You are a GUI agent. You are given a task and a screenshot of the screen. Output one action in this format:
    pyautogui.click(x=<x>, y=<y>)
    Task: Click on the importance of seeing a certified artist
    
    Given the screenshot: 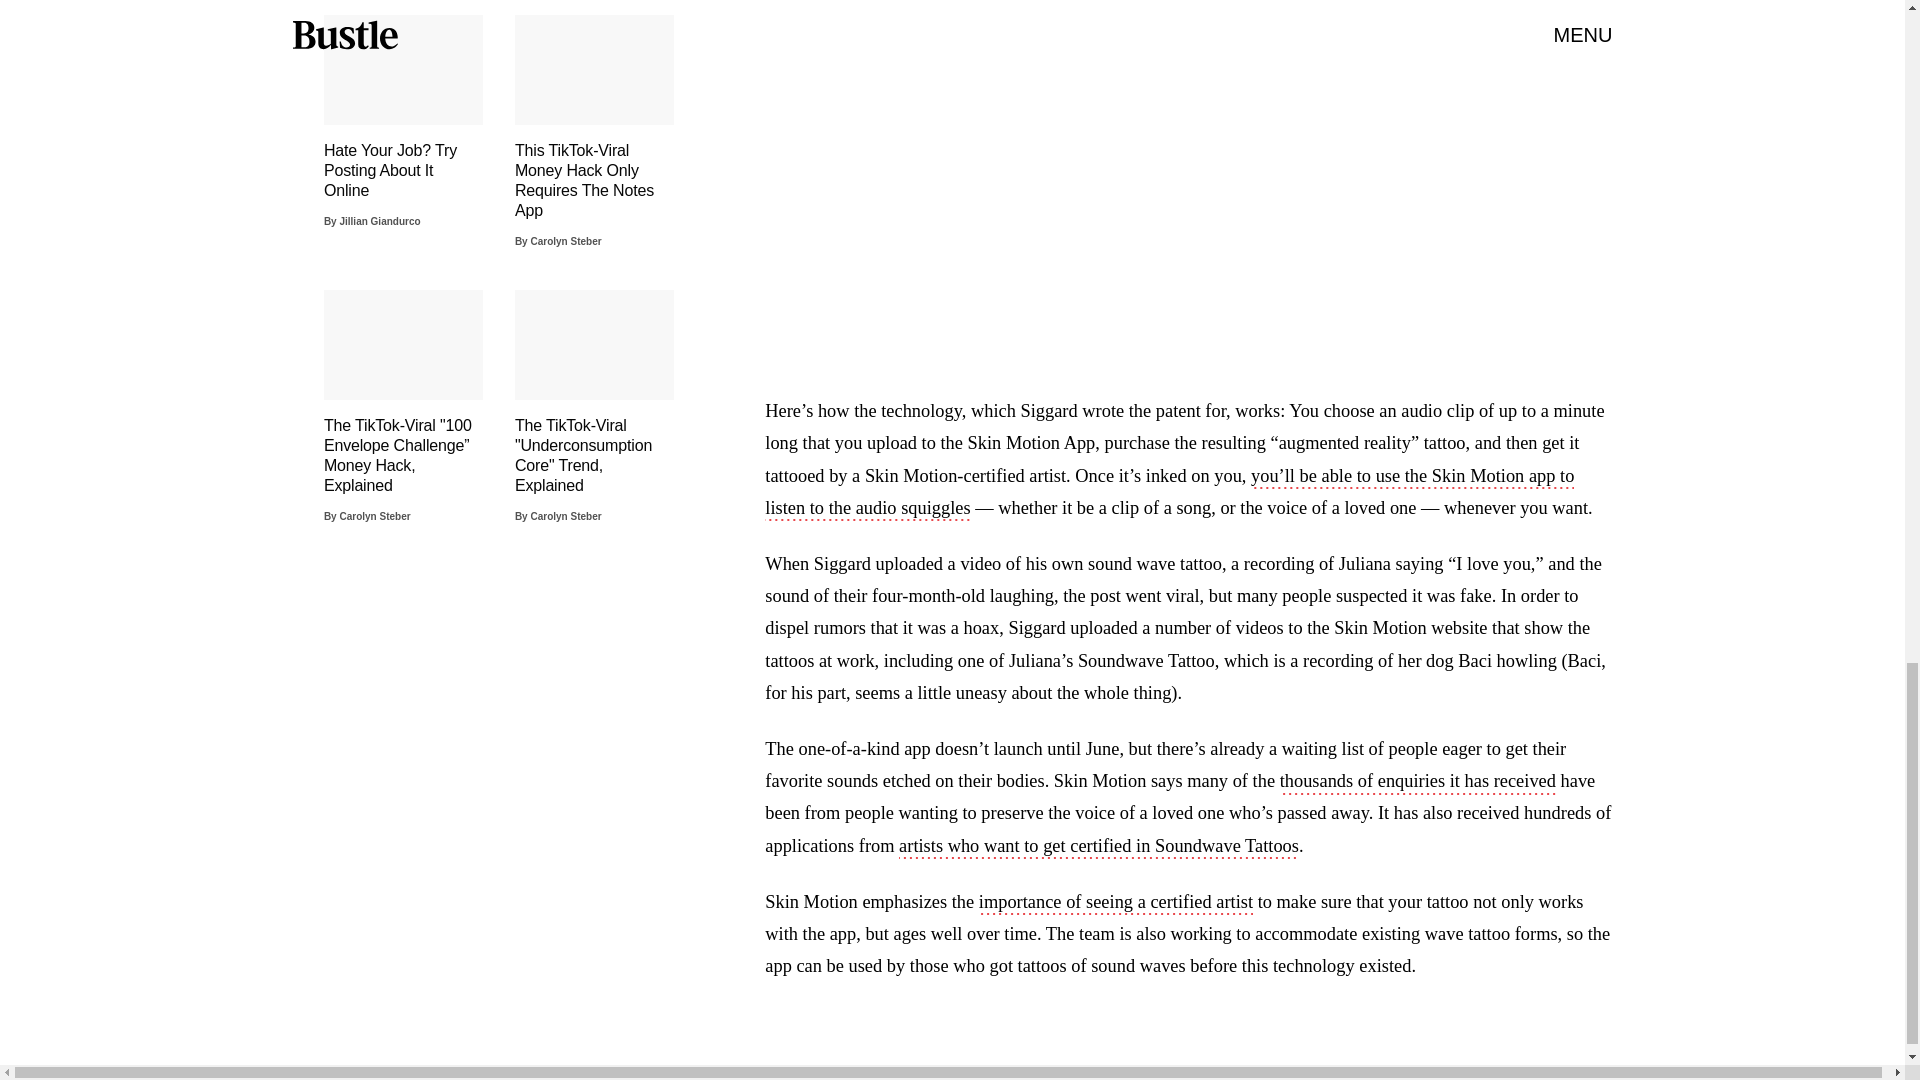 What is the action you would take?
    pyautogui.click(x=1116, y=904)
    